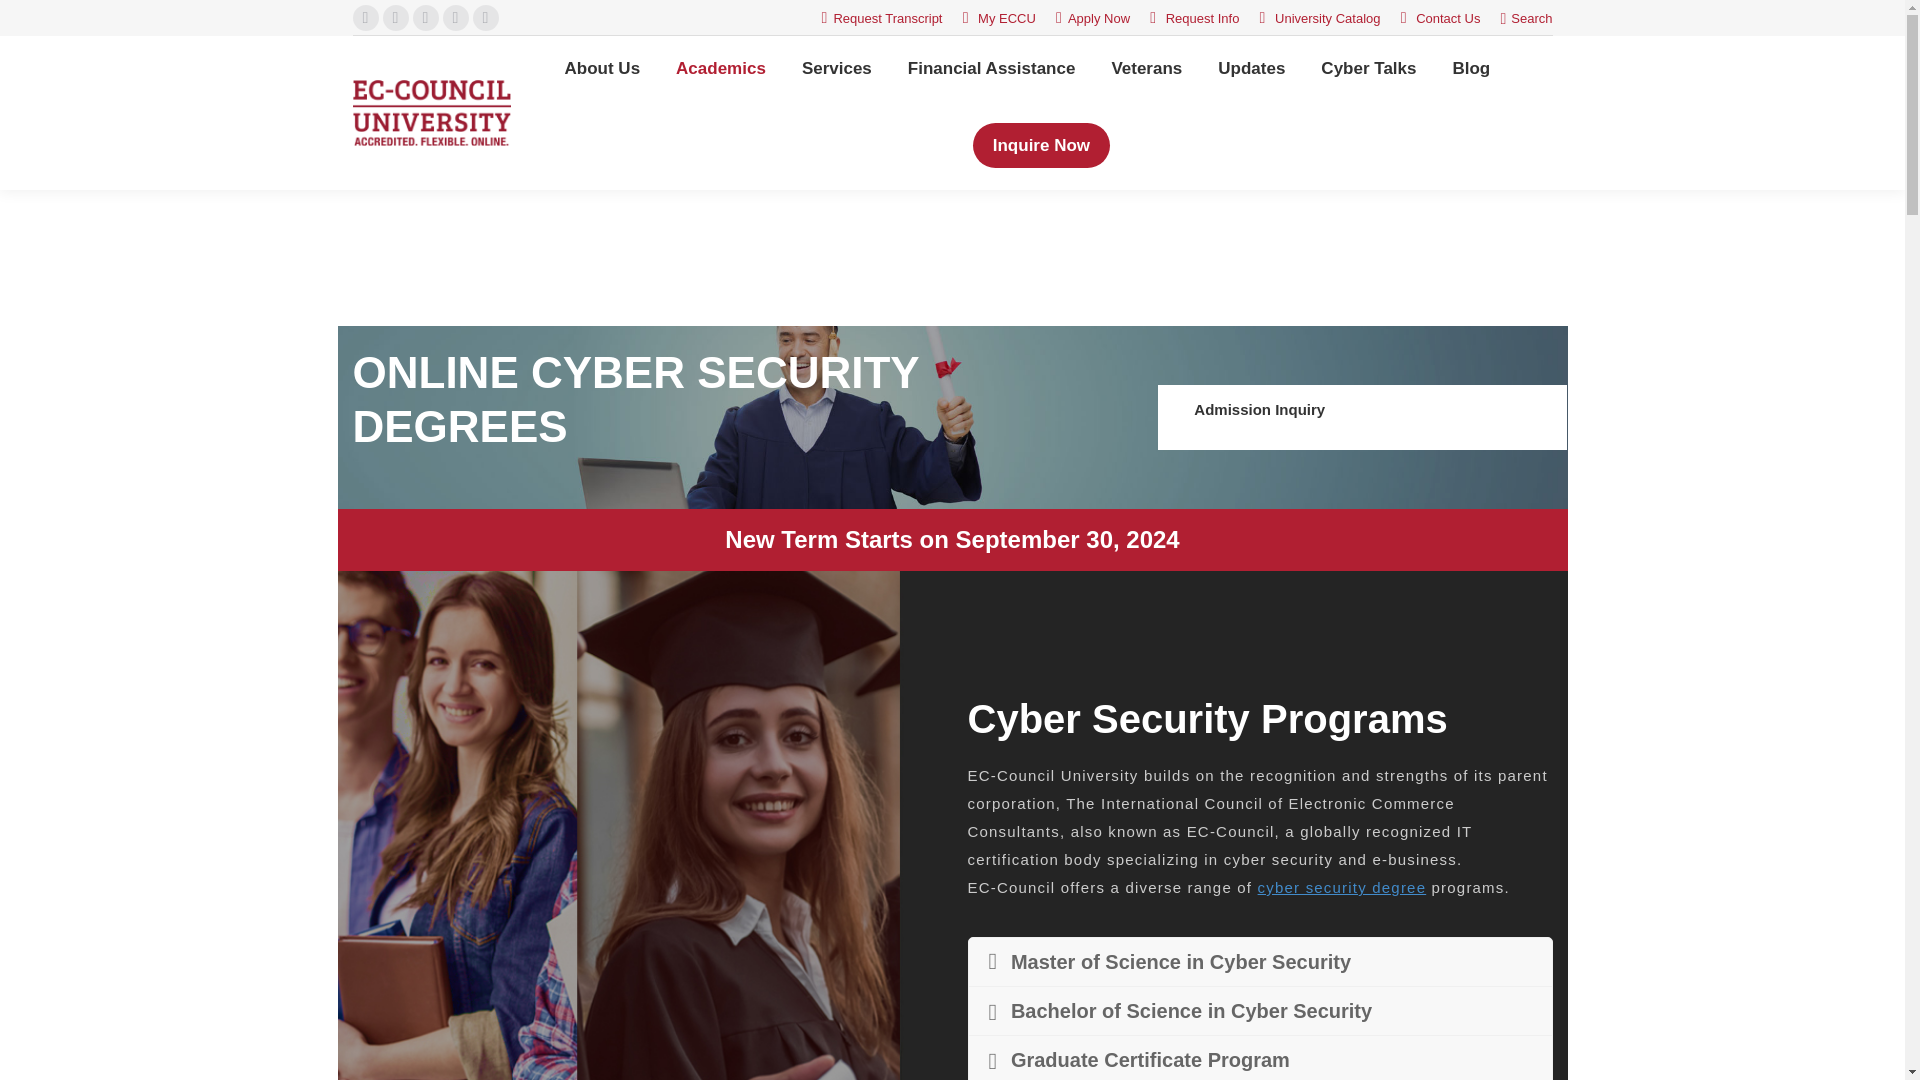 This screenshot has height=1080, width=1920. What do you see at coordinates (454, 18) in the screenshot?
I see `YouTube page opens in new window` at bounding box center [454, 18].